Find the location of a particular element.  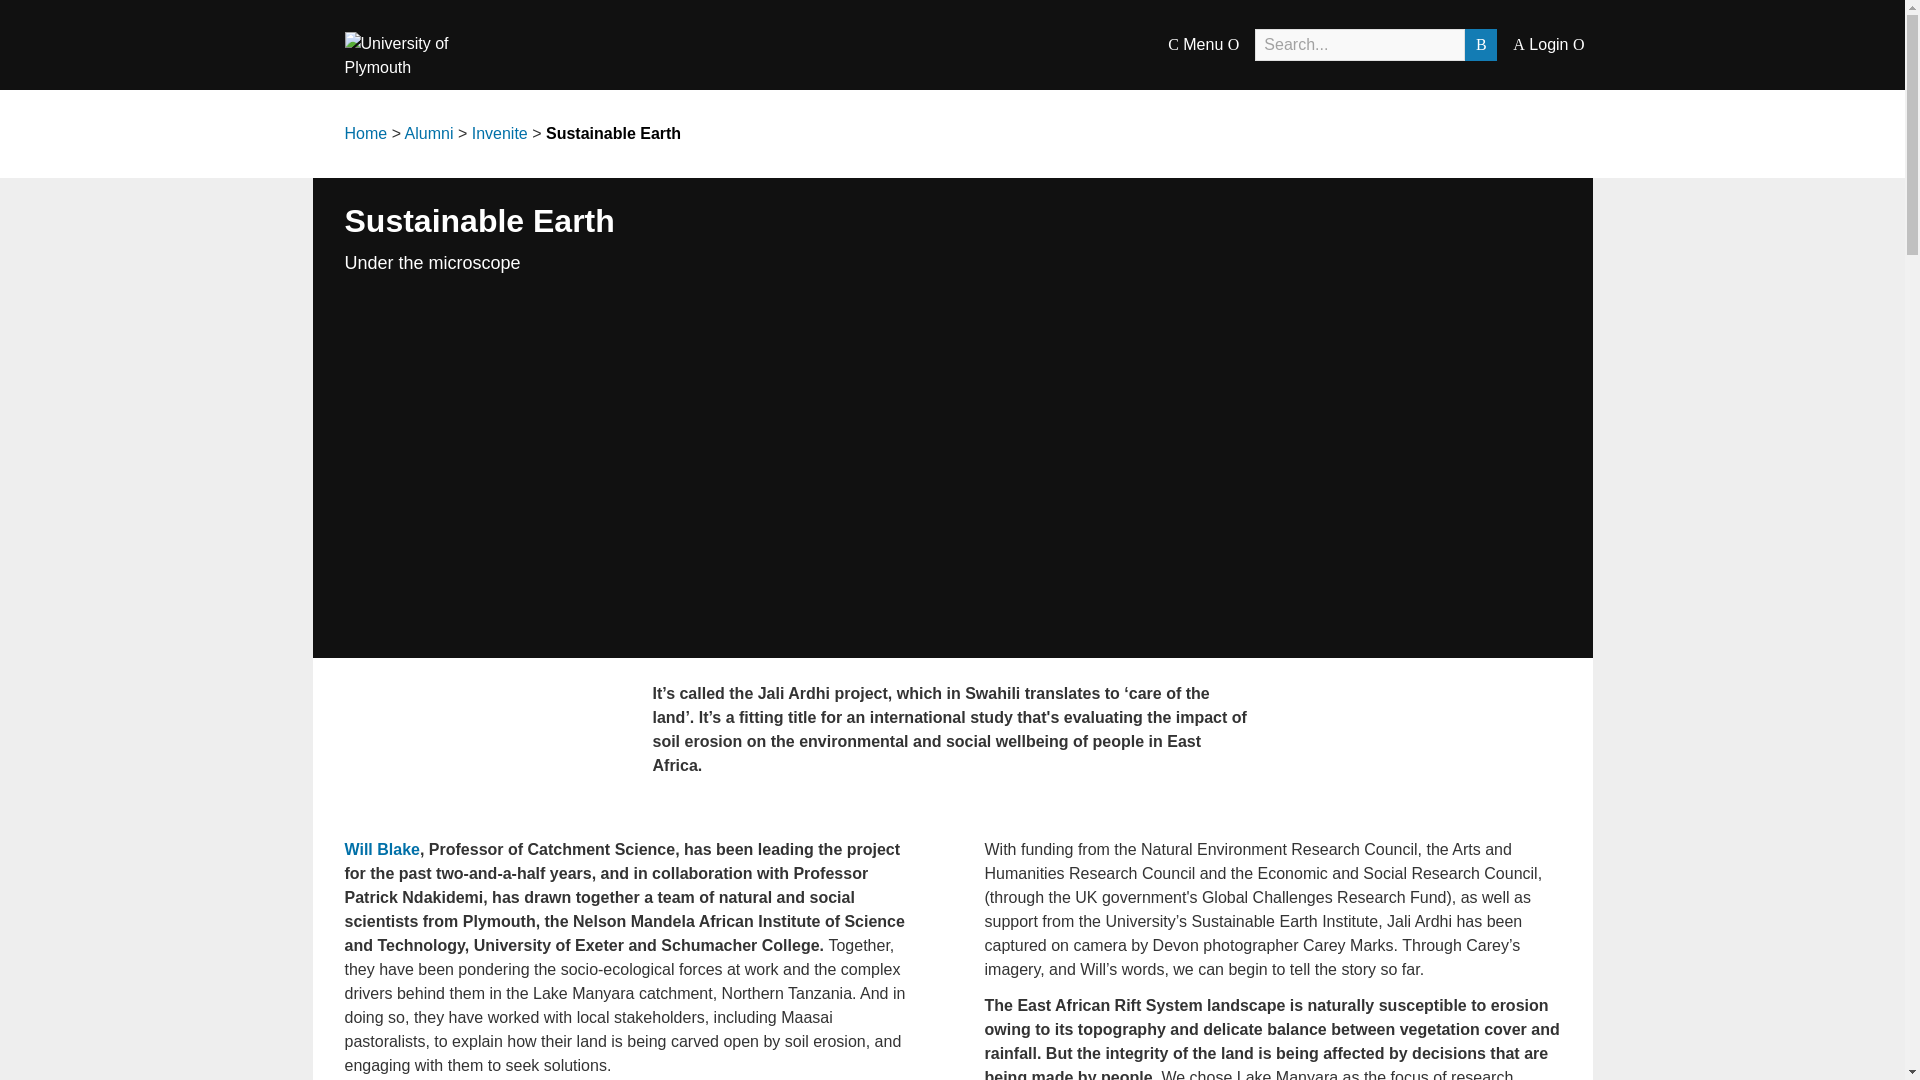

B is located at coordinates (1480, 44).